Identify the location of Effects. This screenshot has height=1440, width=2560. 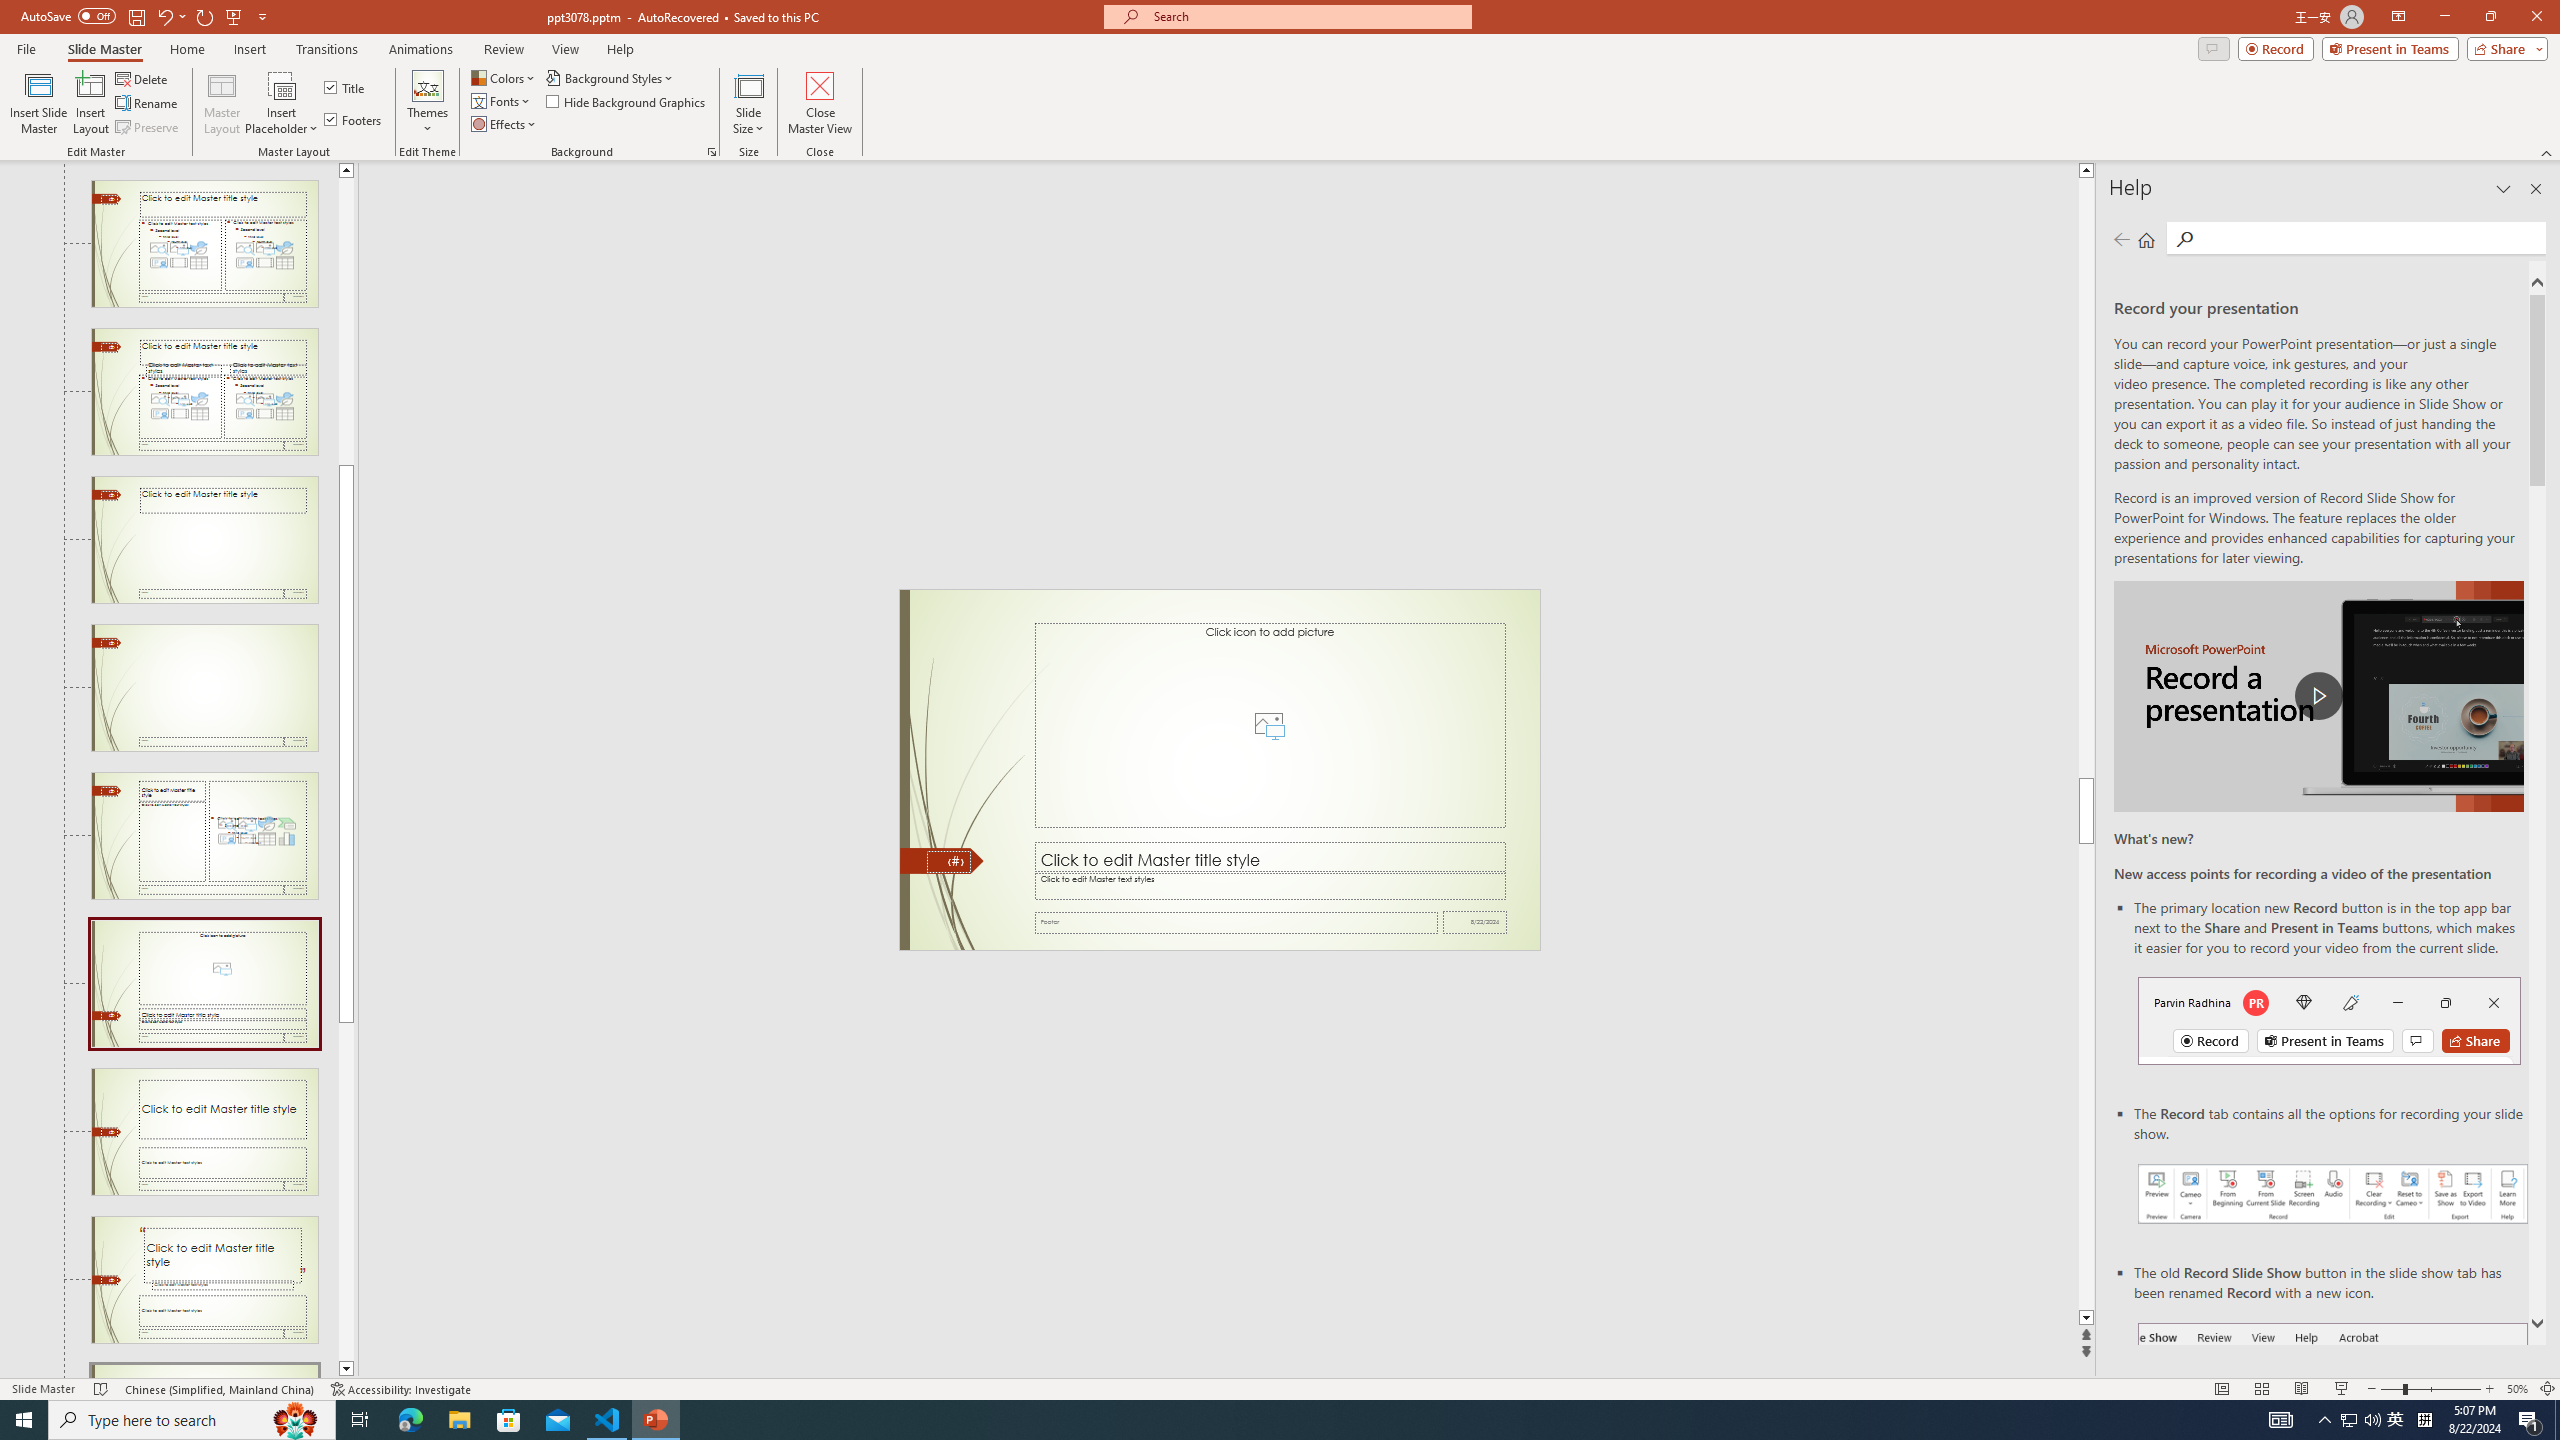
(505, 124).